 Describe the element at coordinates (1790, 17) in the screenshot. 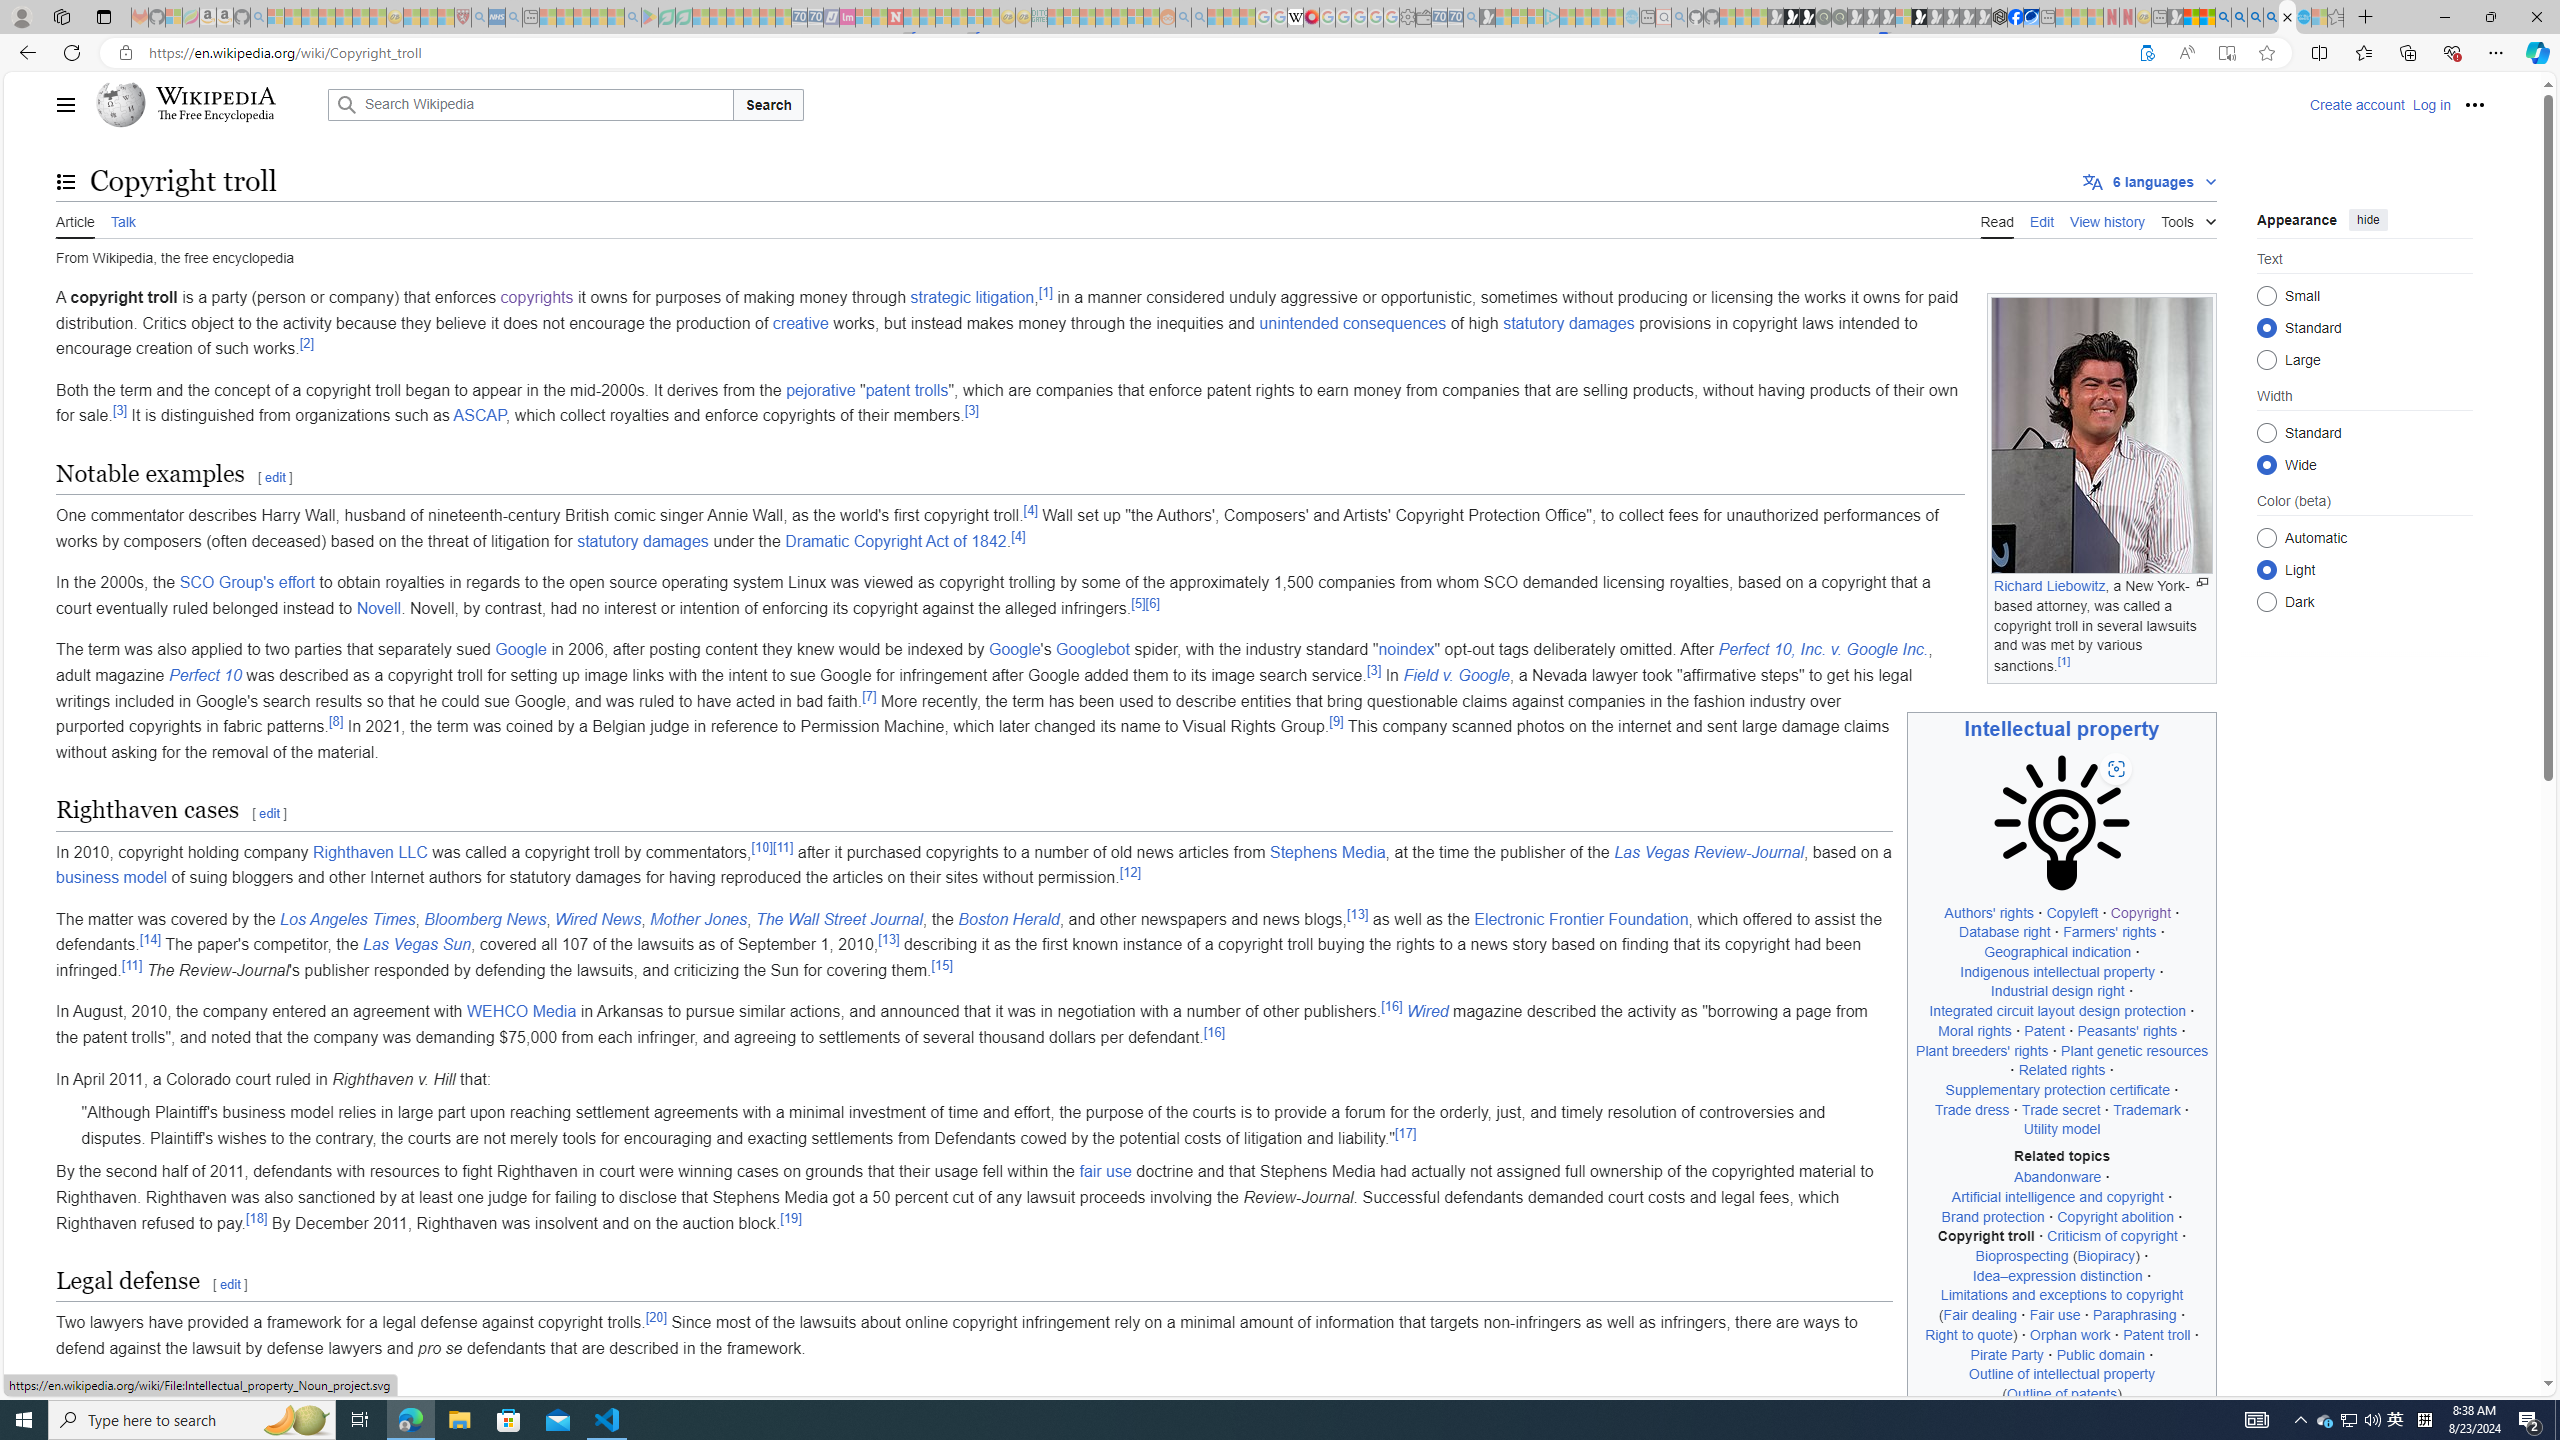

I see `Play Zoo Boom in your browser | Games from Microsoft Start` at that location.